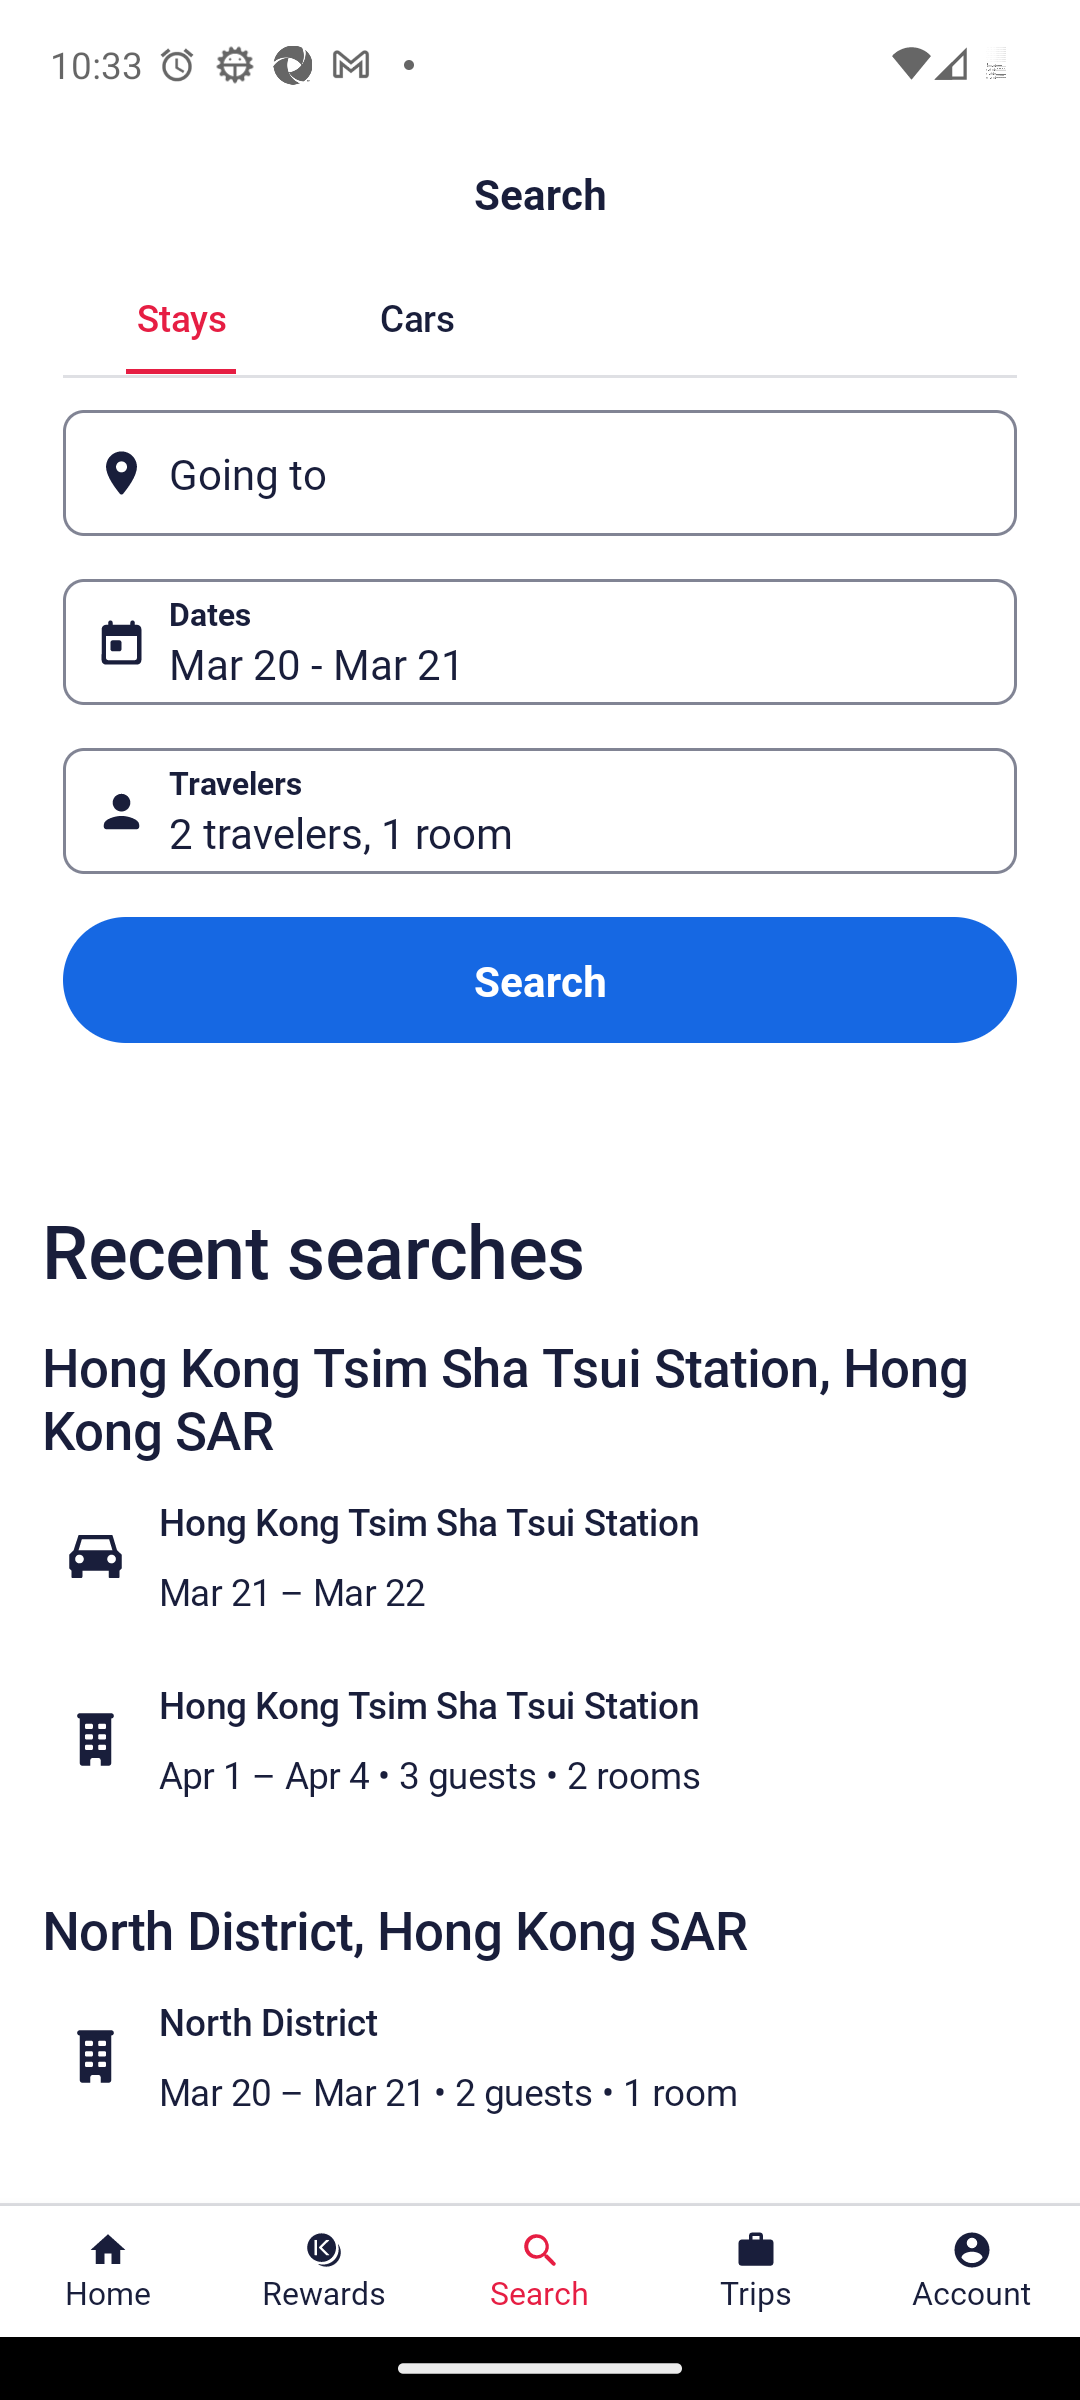 This screenshot has width=1080, height=2400. What do you see at coordinates (540, 642) in the screenshot?
I see `Dates Button Mar 20 - Mar 21` at bounding box center [540, 642].